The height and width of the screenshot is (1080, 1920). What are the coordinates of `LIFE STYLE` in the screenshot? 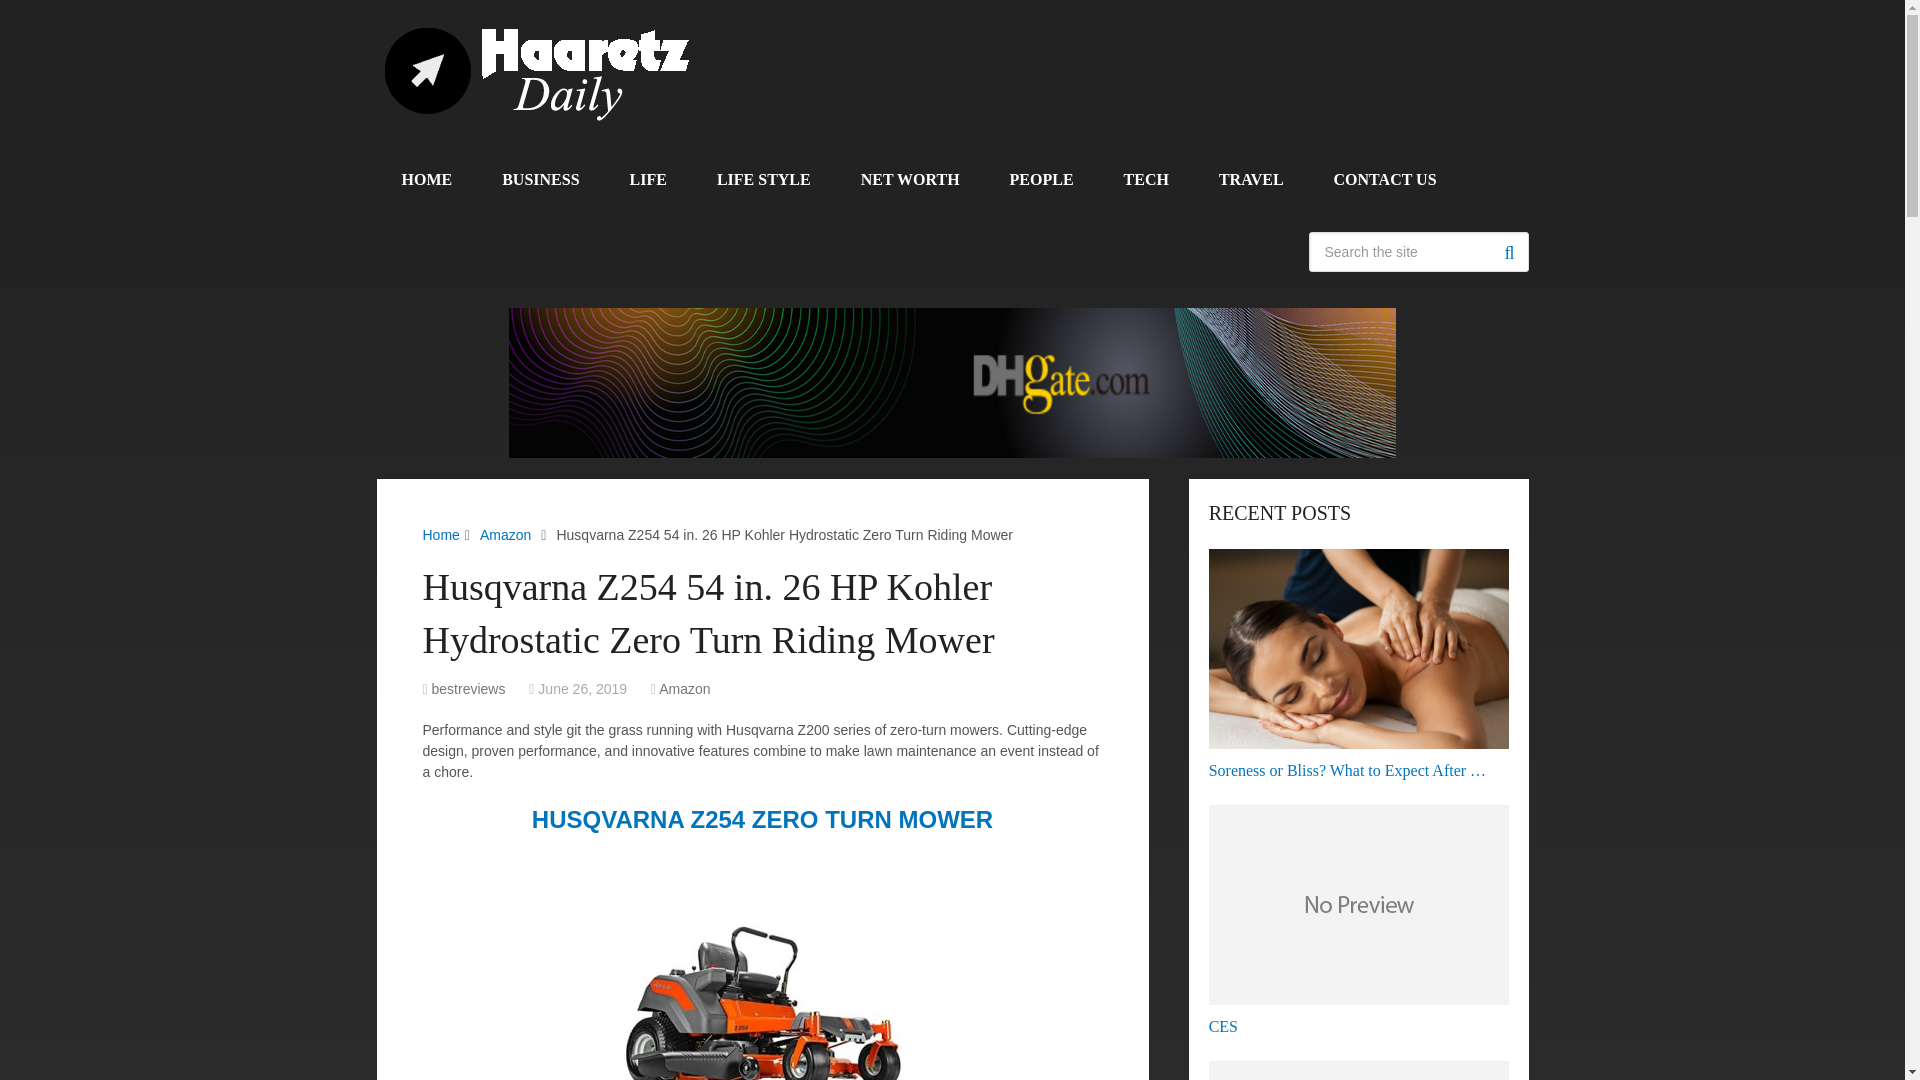 It's located at (763, 180).